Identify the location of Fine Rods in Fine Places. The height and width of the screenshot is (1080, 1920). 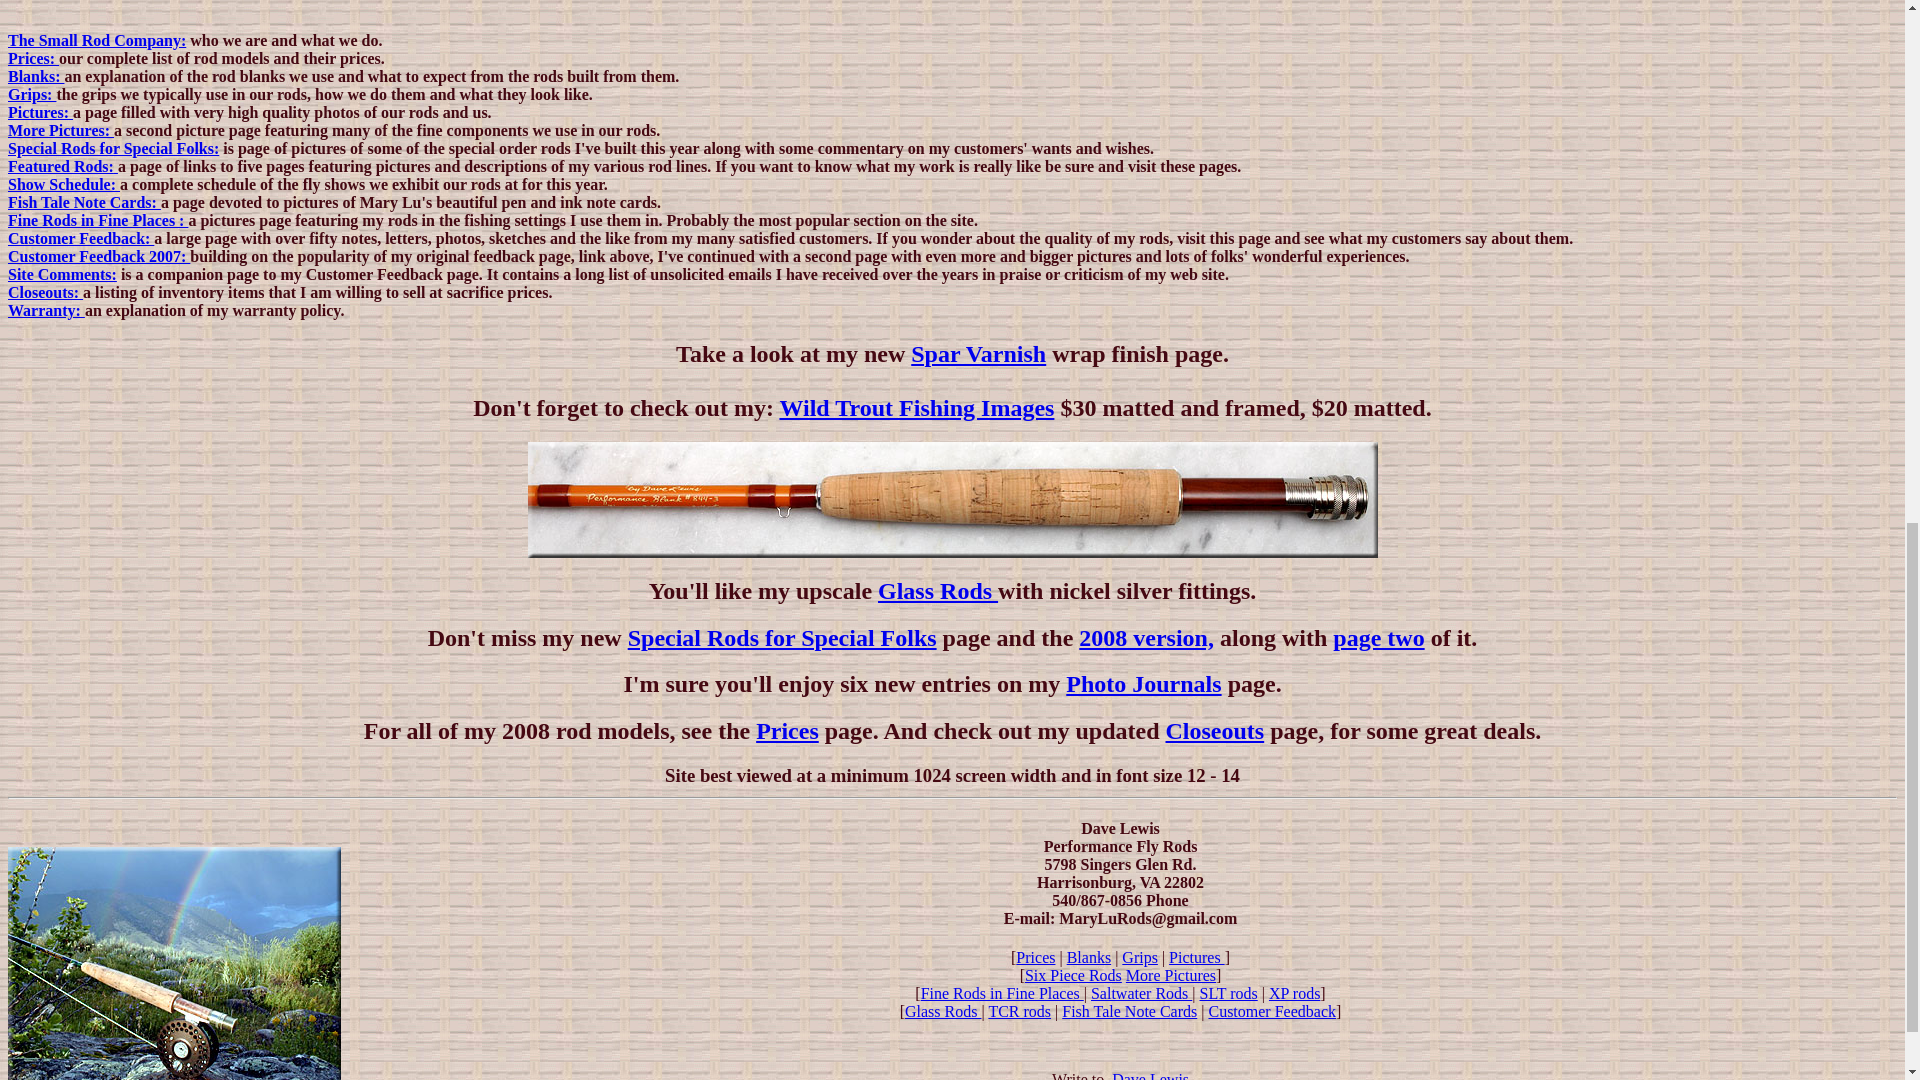
(1002, 993).